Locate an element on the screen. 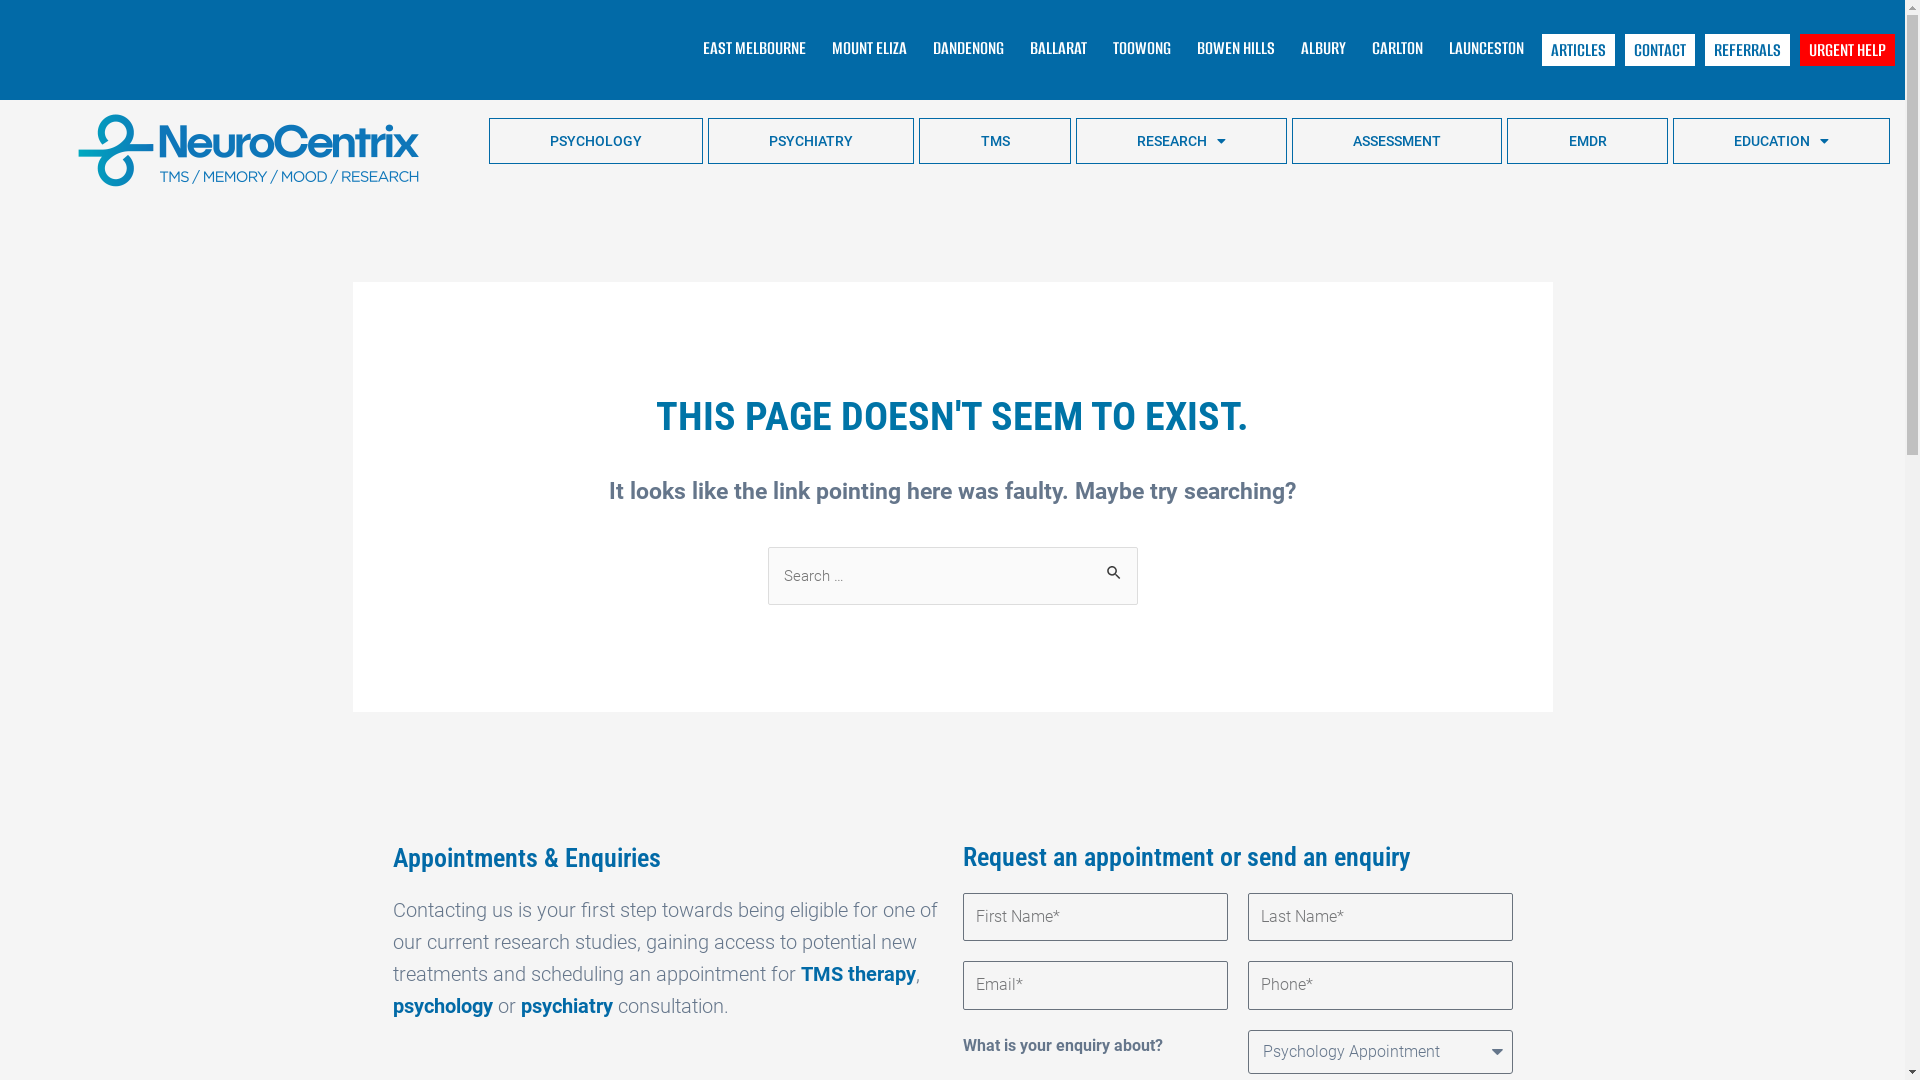 This screenshot has height=1080, width=1920. ASSESSMENT is located at coordinates (1397, 141).